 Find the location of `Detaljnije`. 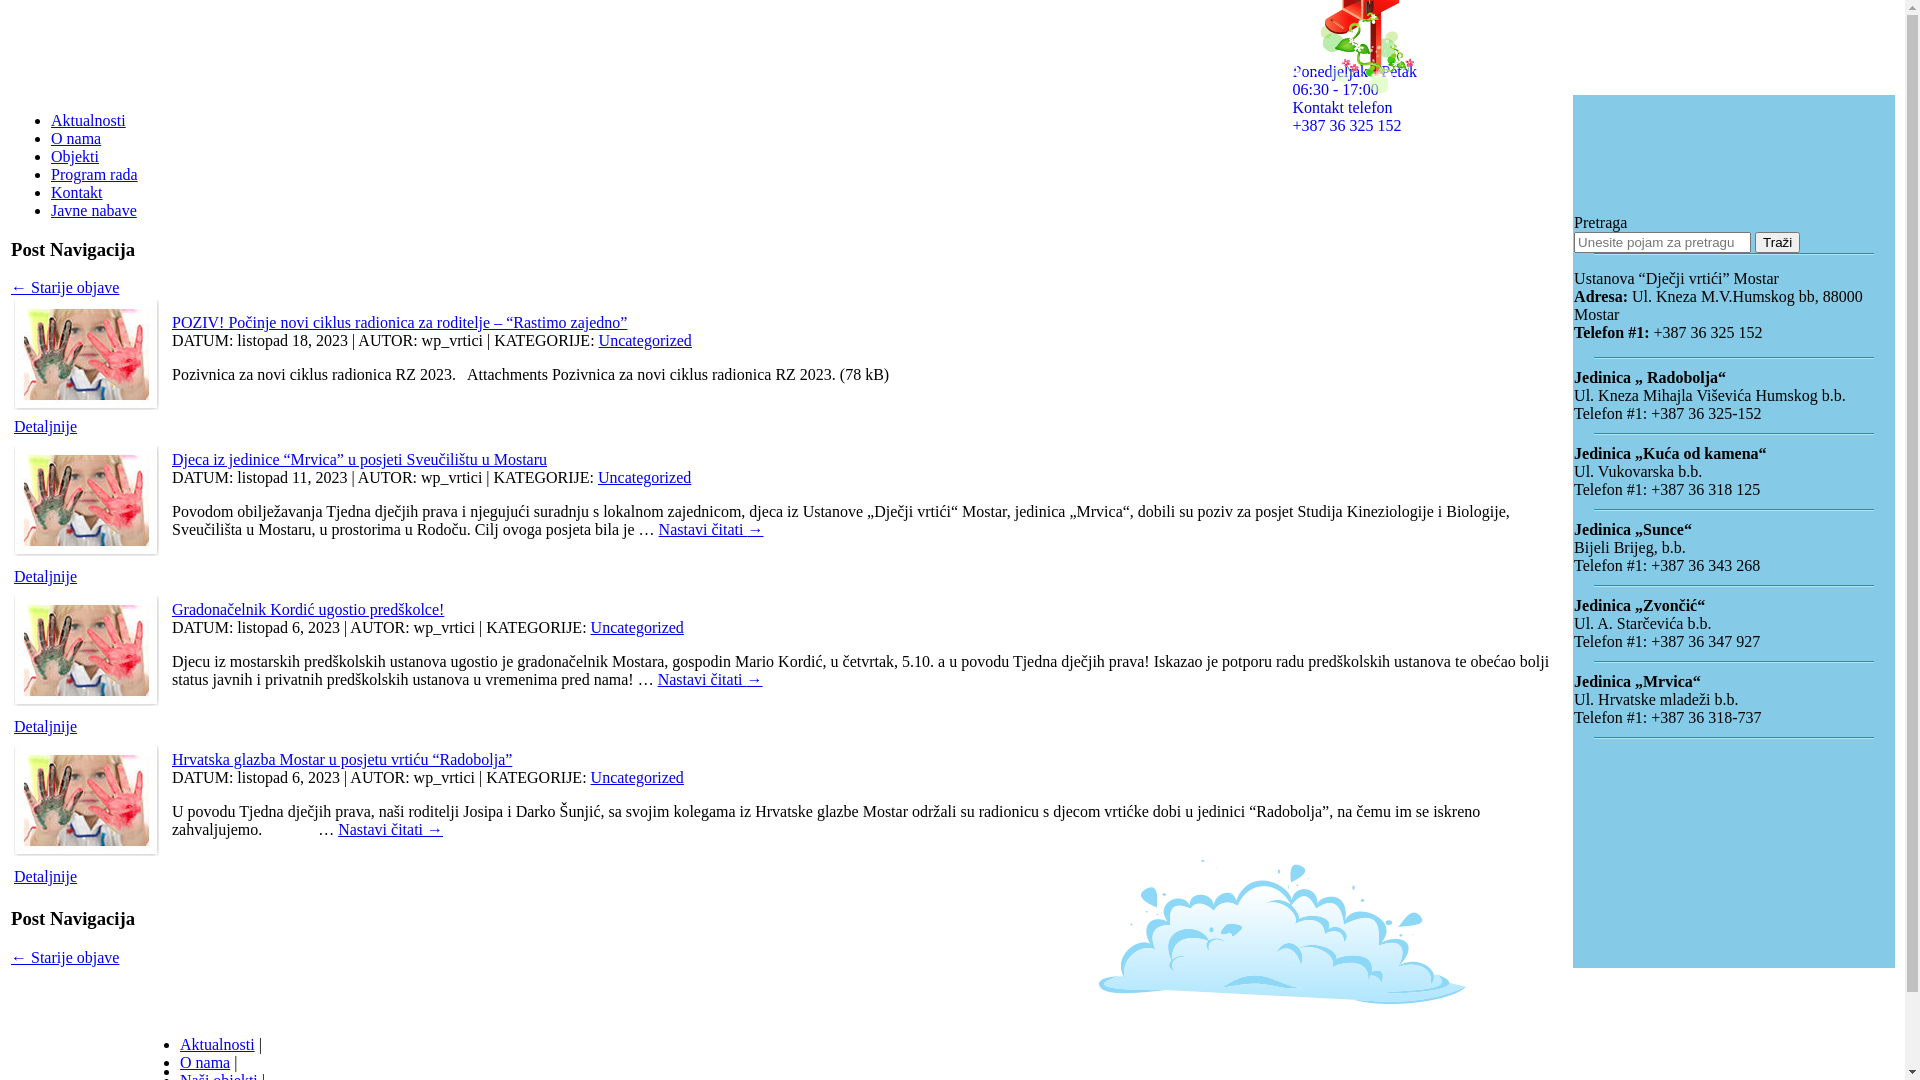

Detaljnije is located at coordinates (46, 876).